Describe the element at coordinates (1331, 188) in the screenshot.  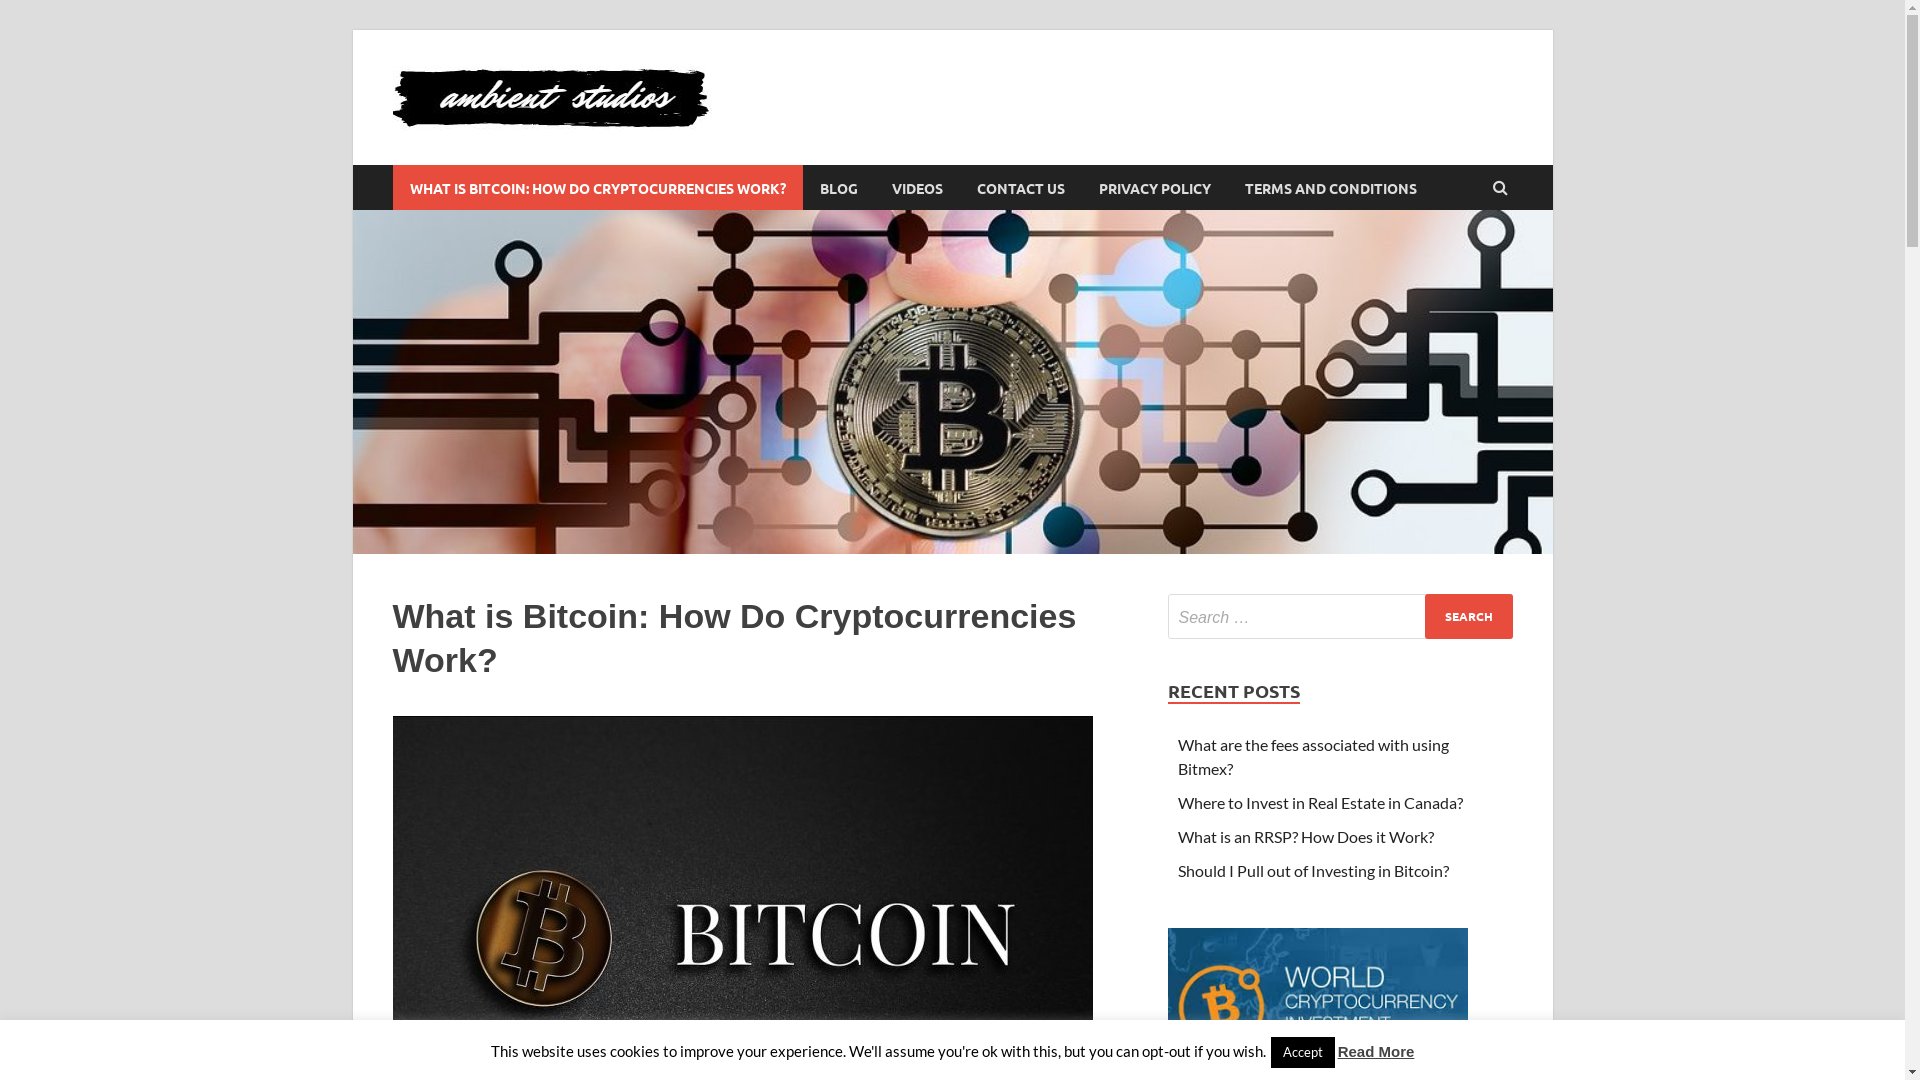
I see `TERMS AND CONDITIONS` at that location.